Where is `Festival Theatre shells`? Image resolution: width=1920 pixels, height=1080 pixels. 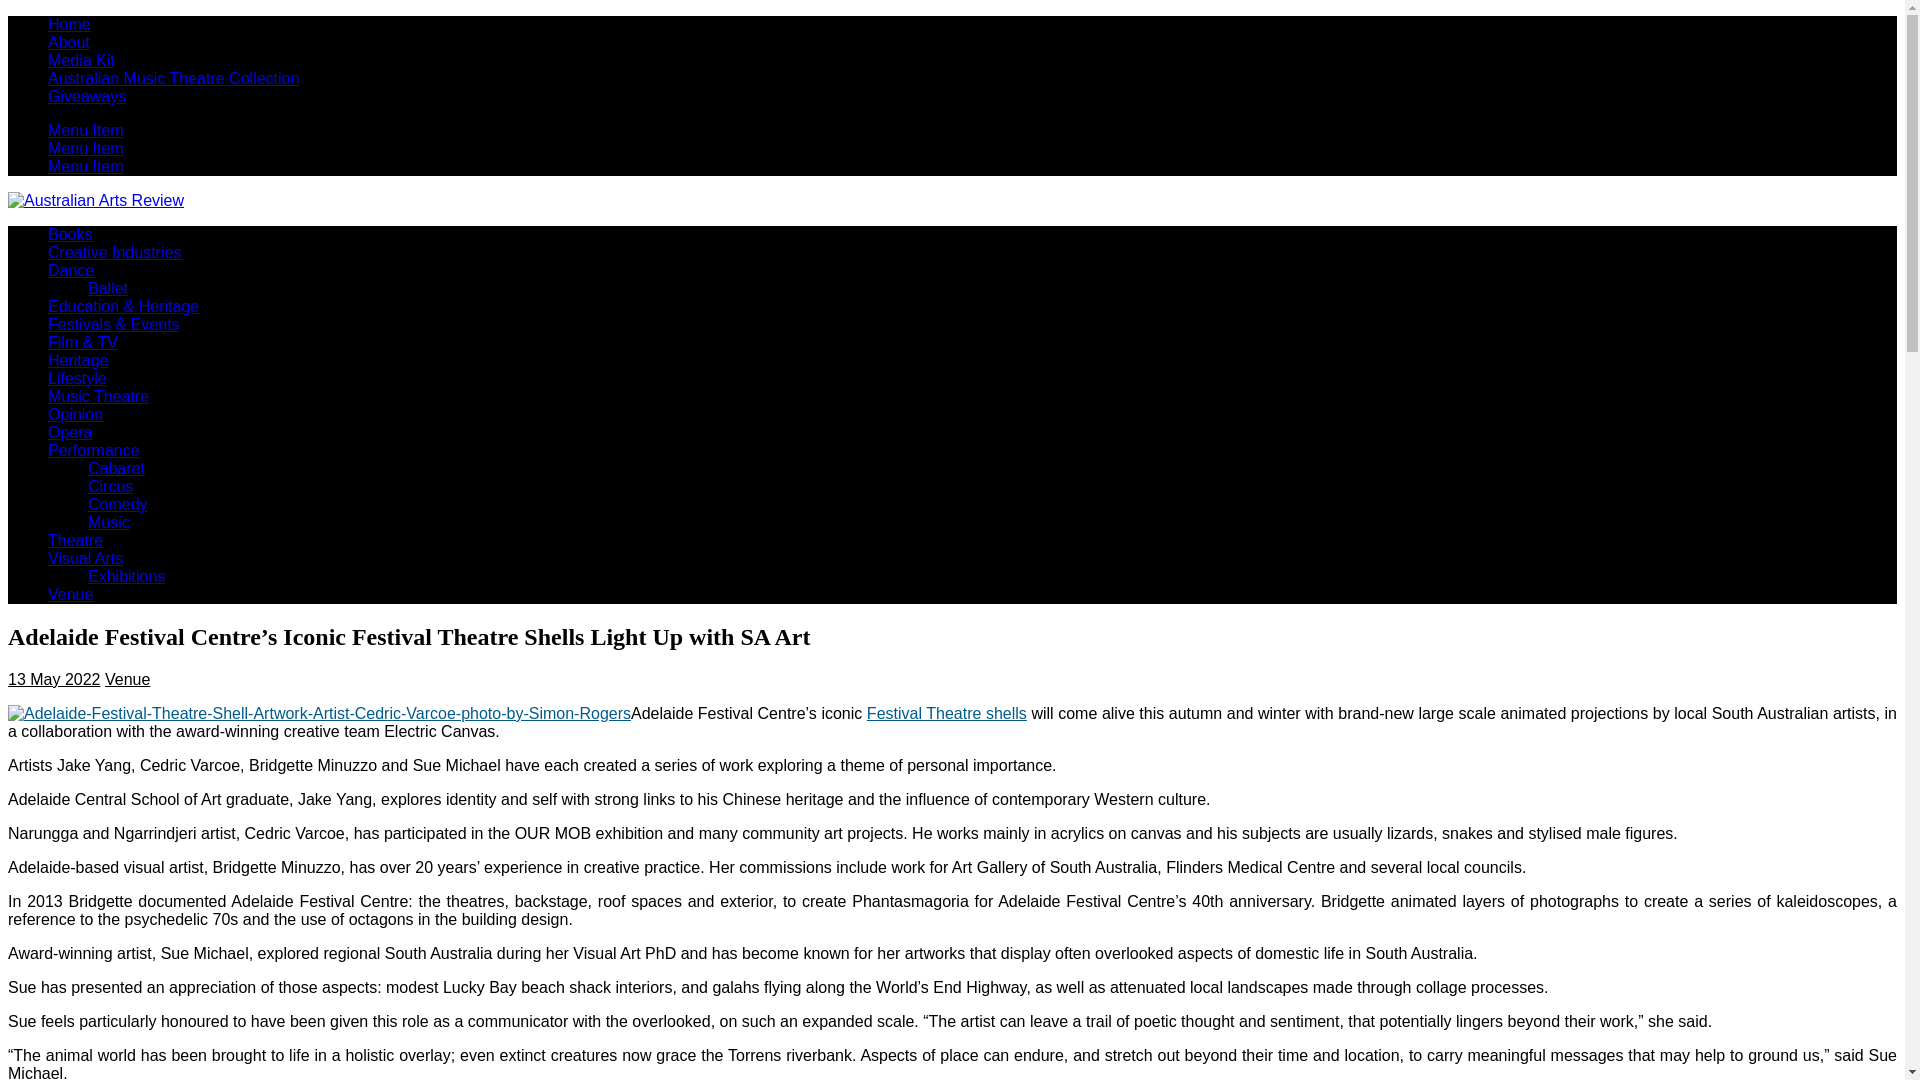 Festival Theatre shells is located at coordinates (947, 714).